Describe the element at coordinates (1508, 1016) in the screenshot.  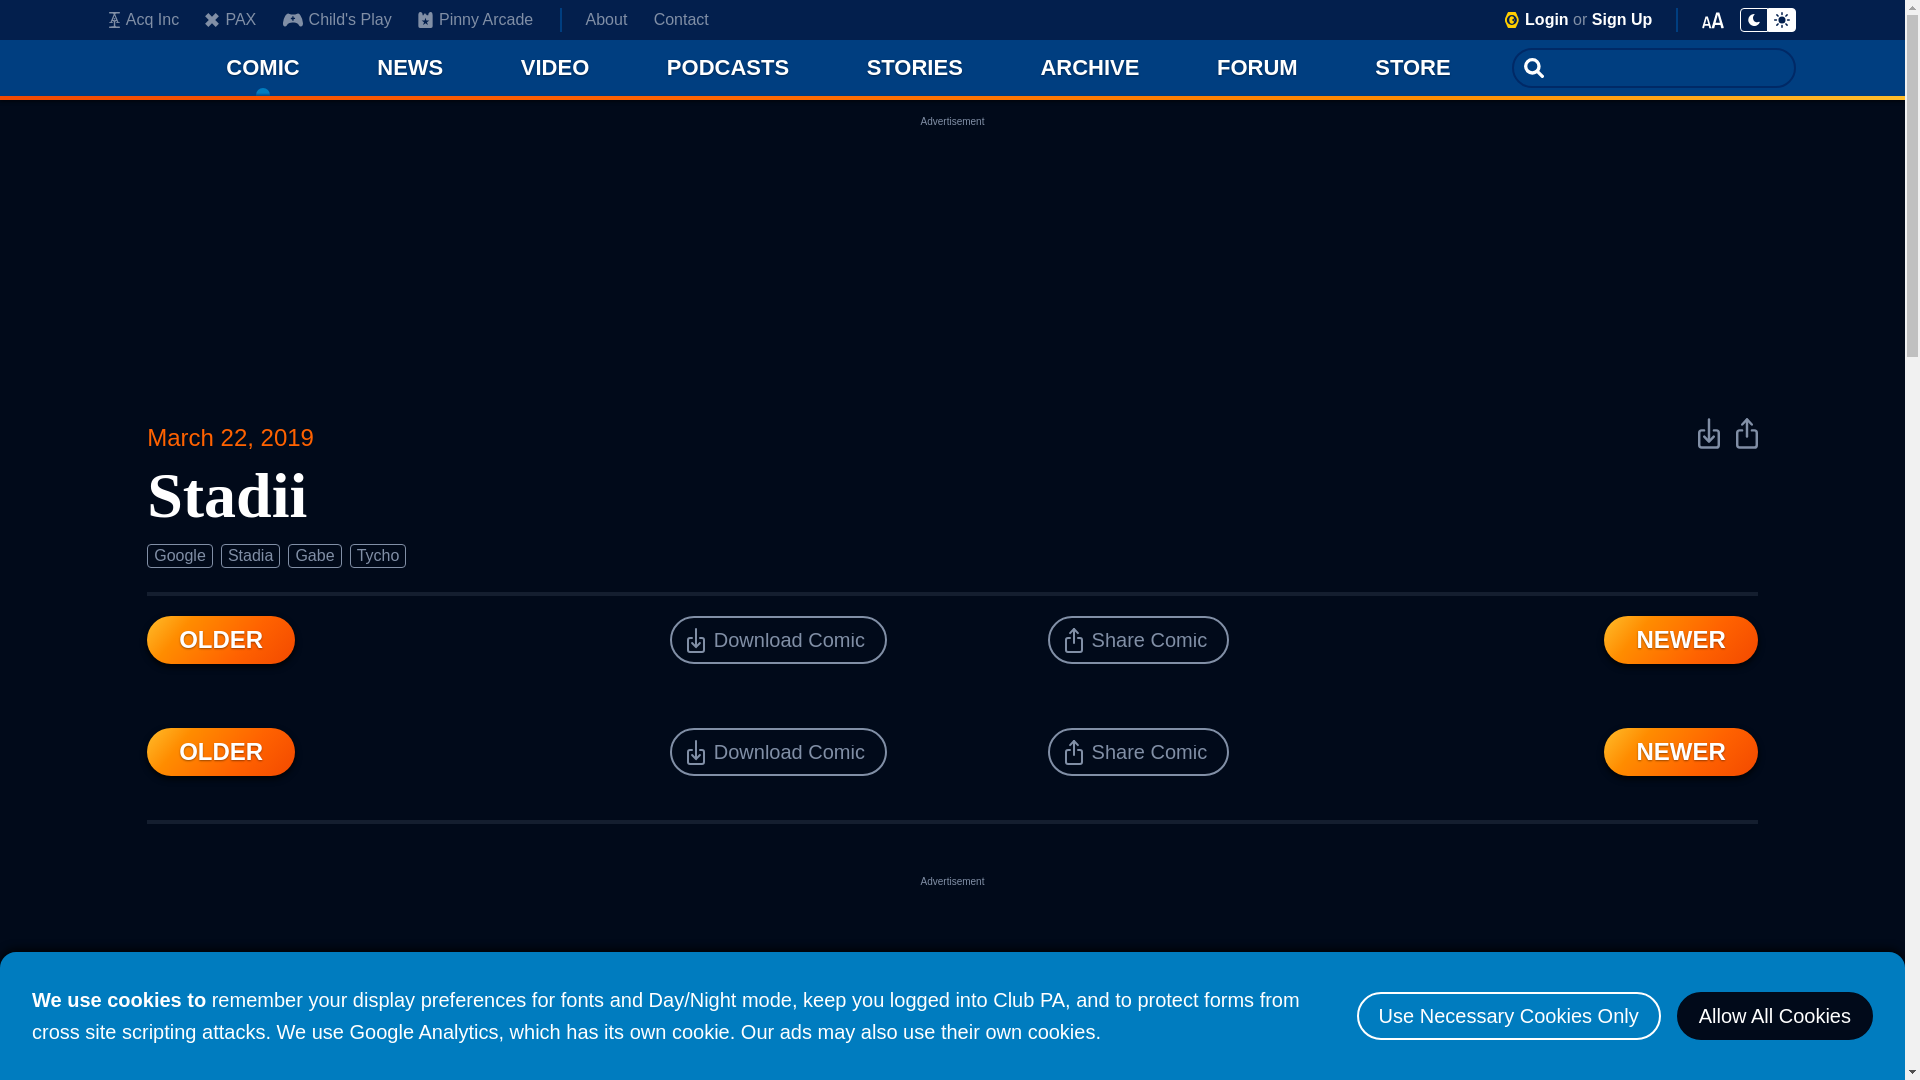
I see `Use Necessary Cookies Only` at that location.